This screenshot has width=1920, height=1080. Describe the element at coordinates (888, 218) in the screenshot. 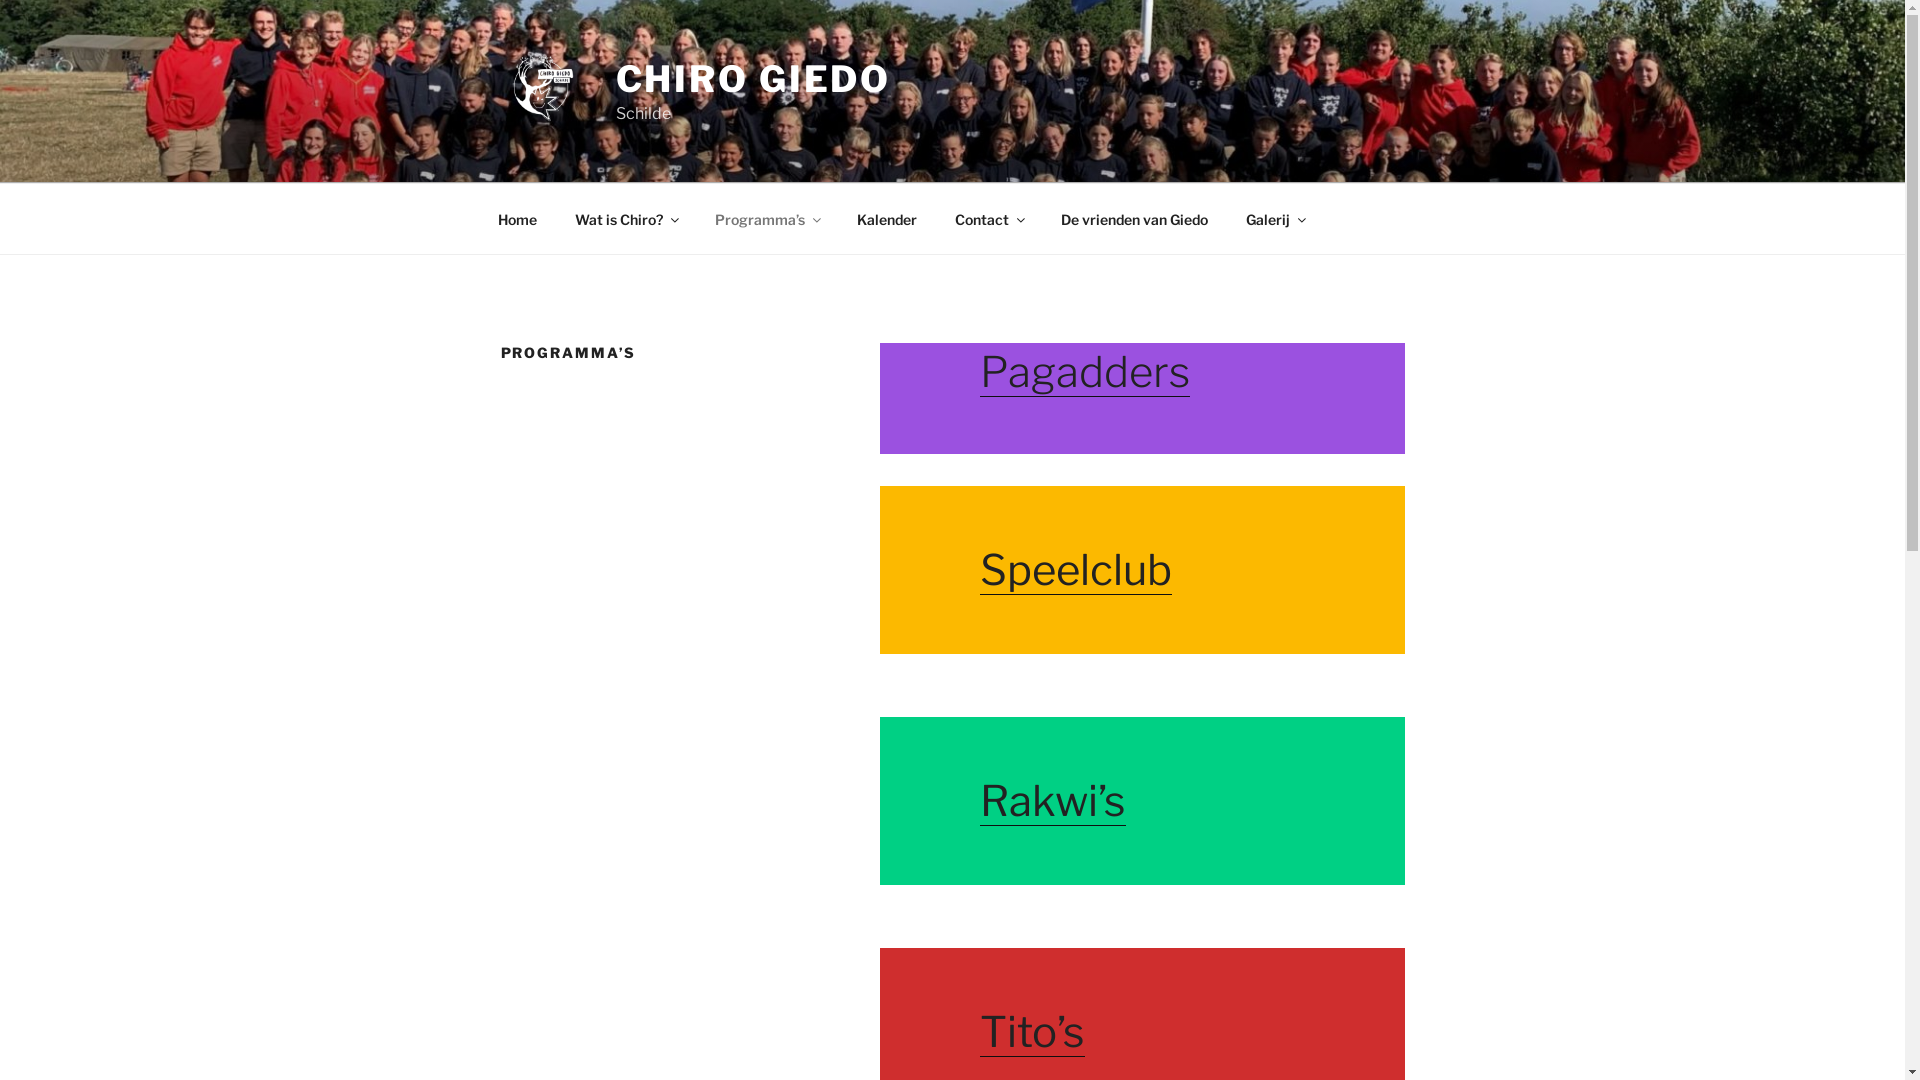

I see `Kalender` at that location.